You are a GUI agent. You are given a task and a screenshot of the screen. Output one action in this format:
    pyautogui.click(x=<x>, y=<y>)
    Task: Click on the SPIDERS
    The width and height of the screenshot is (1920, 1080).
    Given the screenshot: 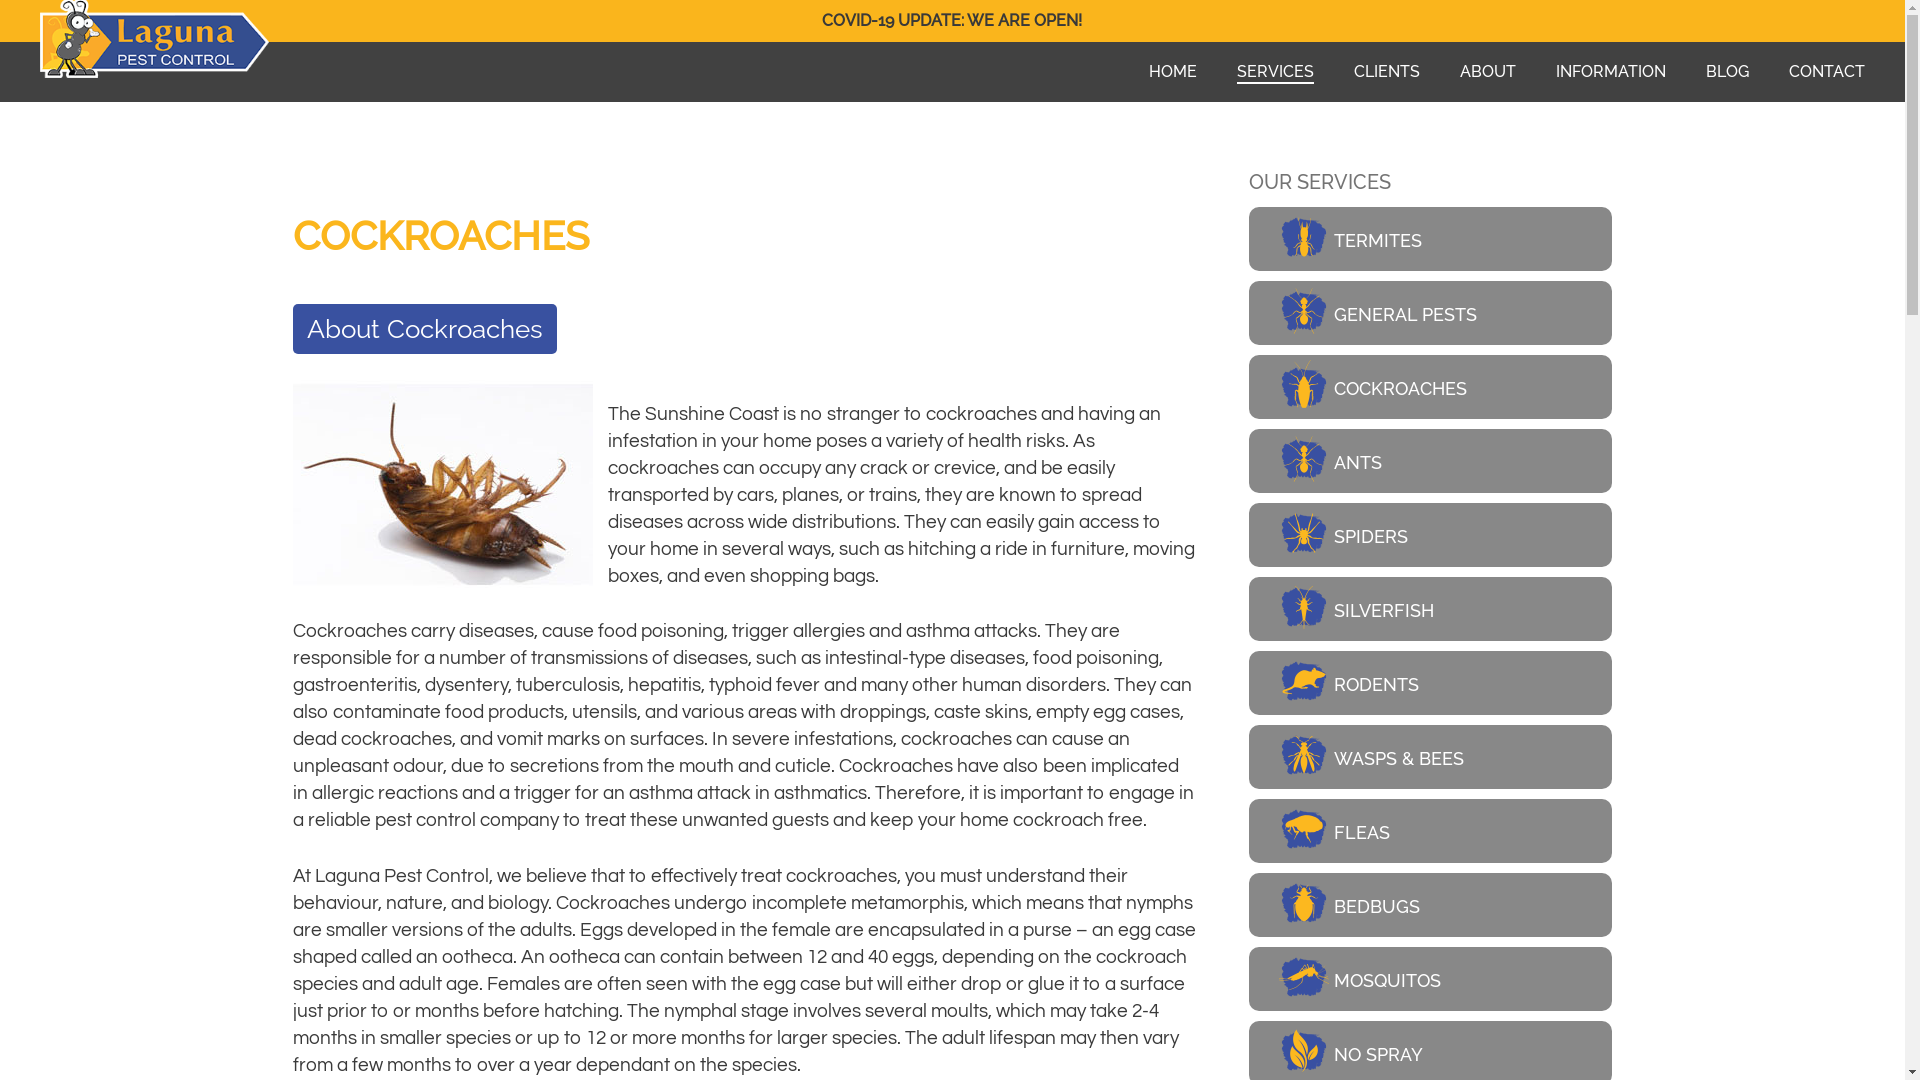 What is the action you would take?
    pyautogui.click(x=1430, y=535)
    